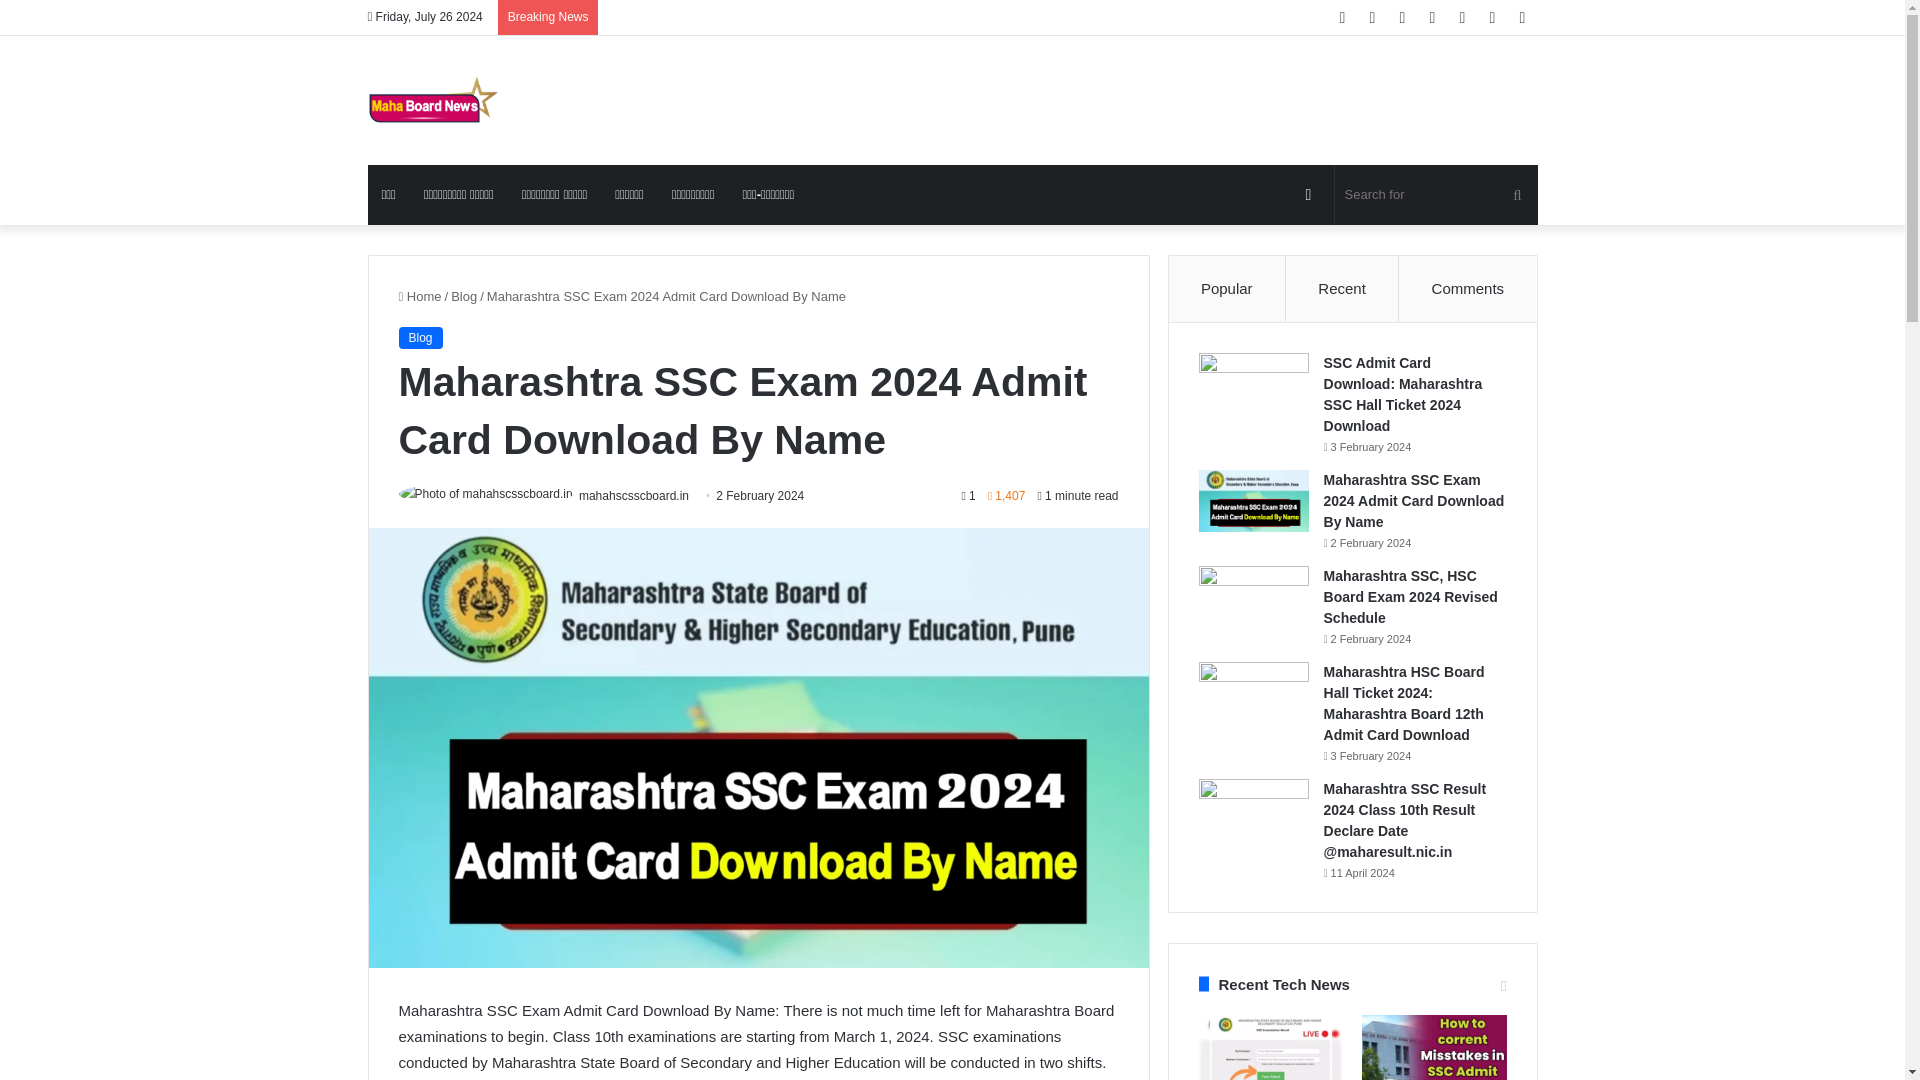  What do you see at coordinates (1436, 194) in the screenshot?
I see `Search for` at bounding box center [1436, 194].